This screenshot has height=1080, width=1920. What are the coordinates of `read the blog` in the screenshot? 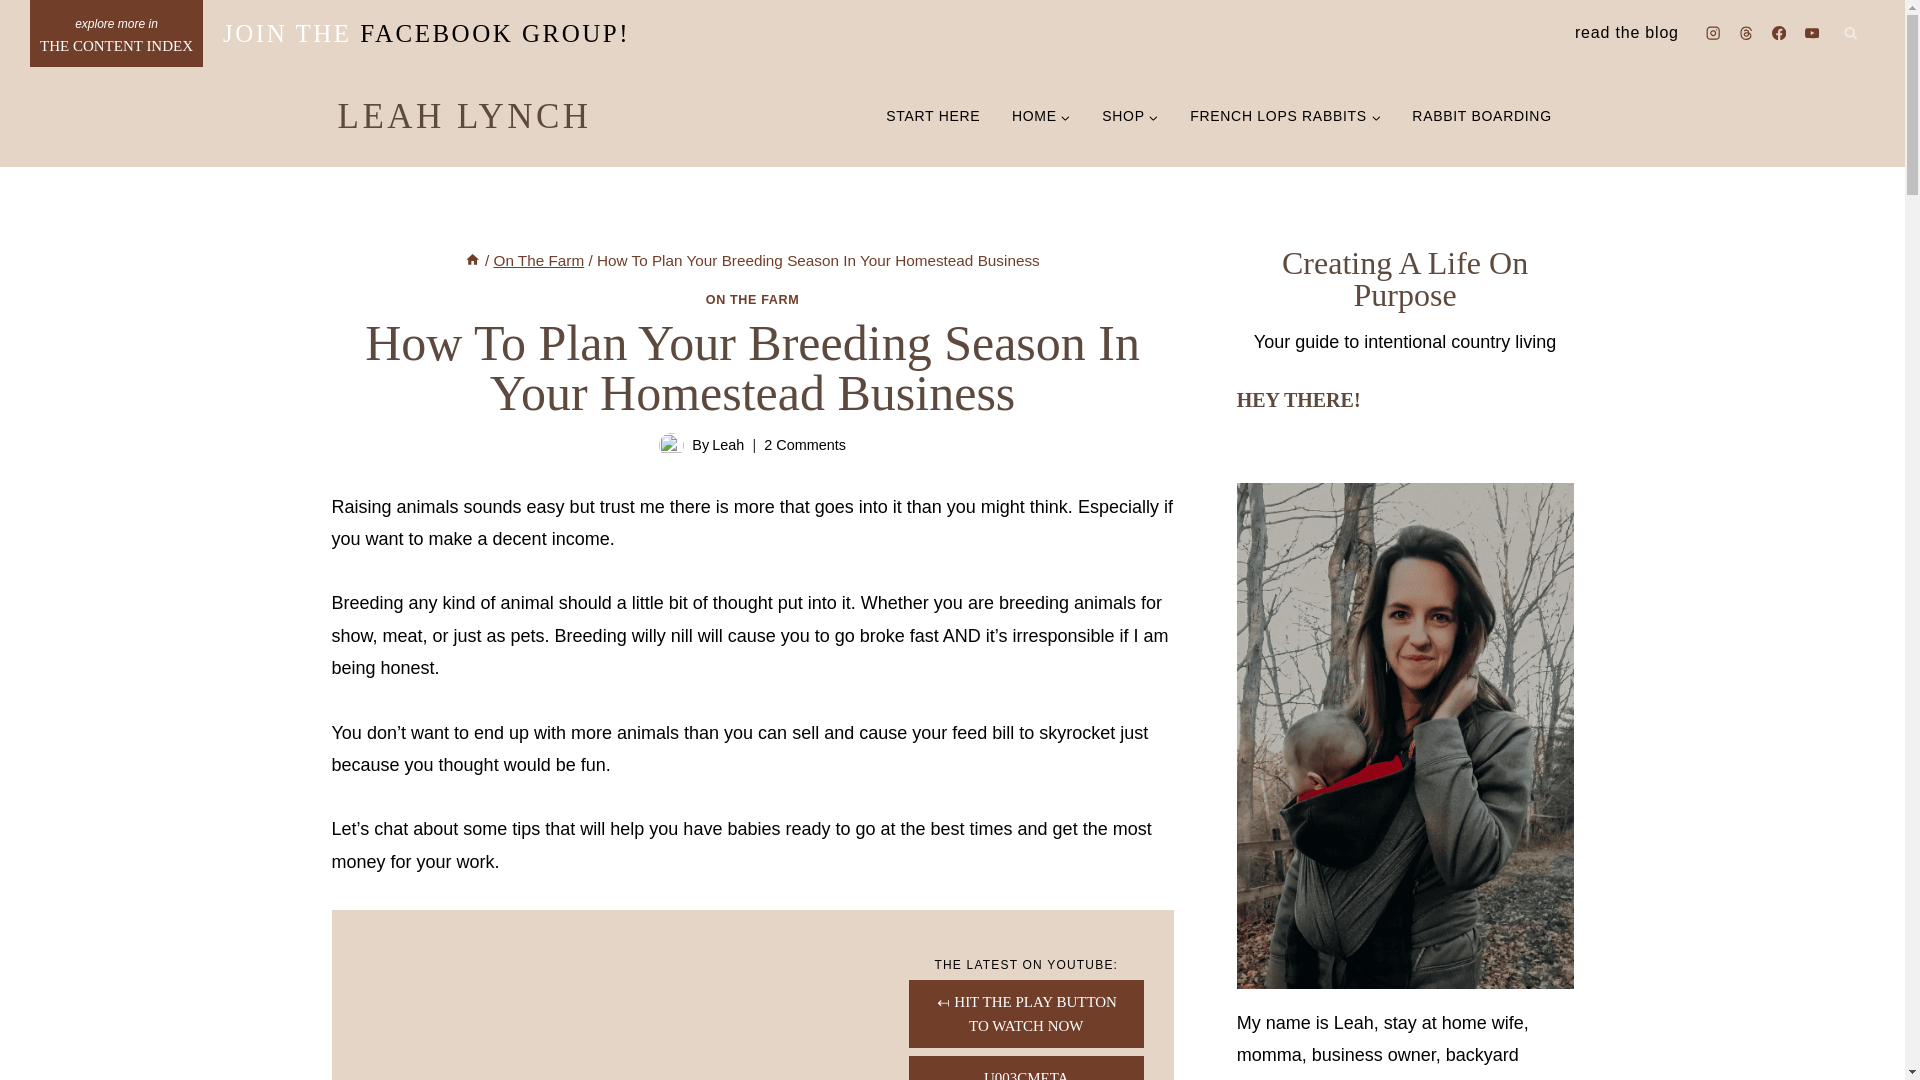 It's located at (1626, 32).